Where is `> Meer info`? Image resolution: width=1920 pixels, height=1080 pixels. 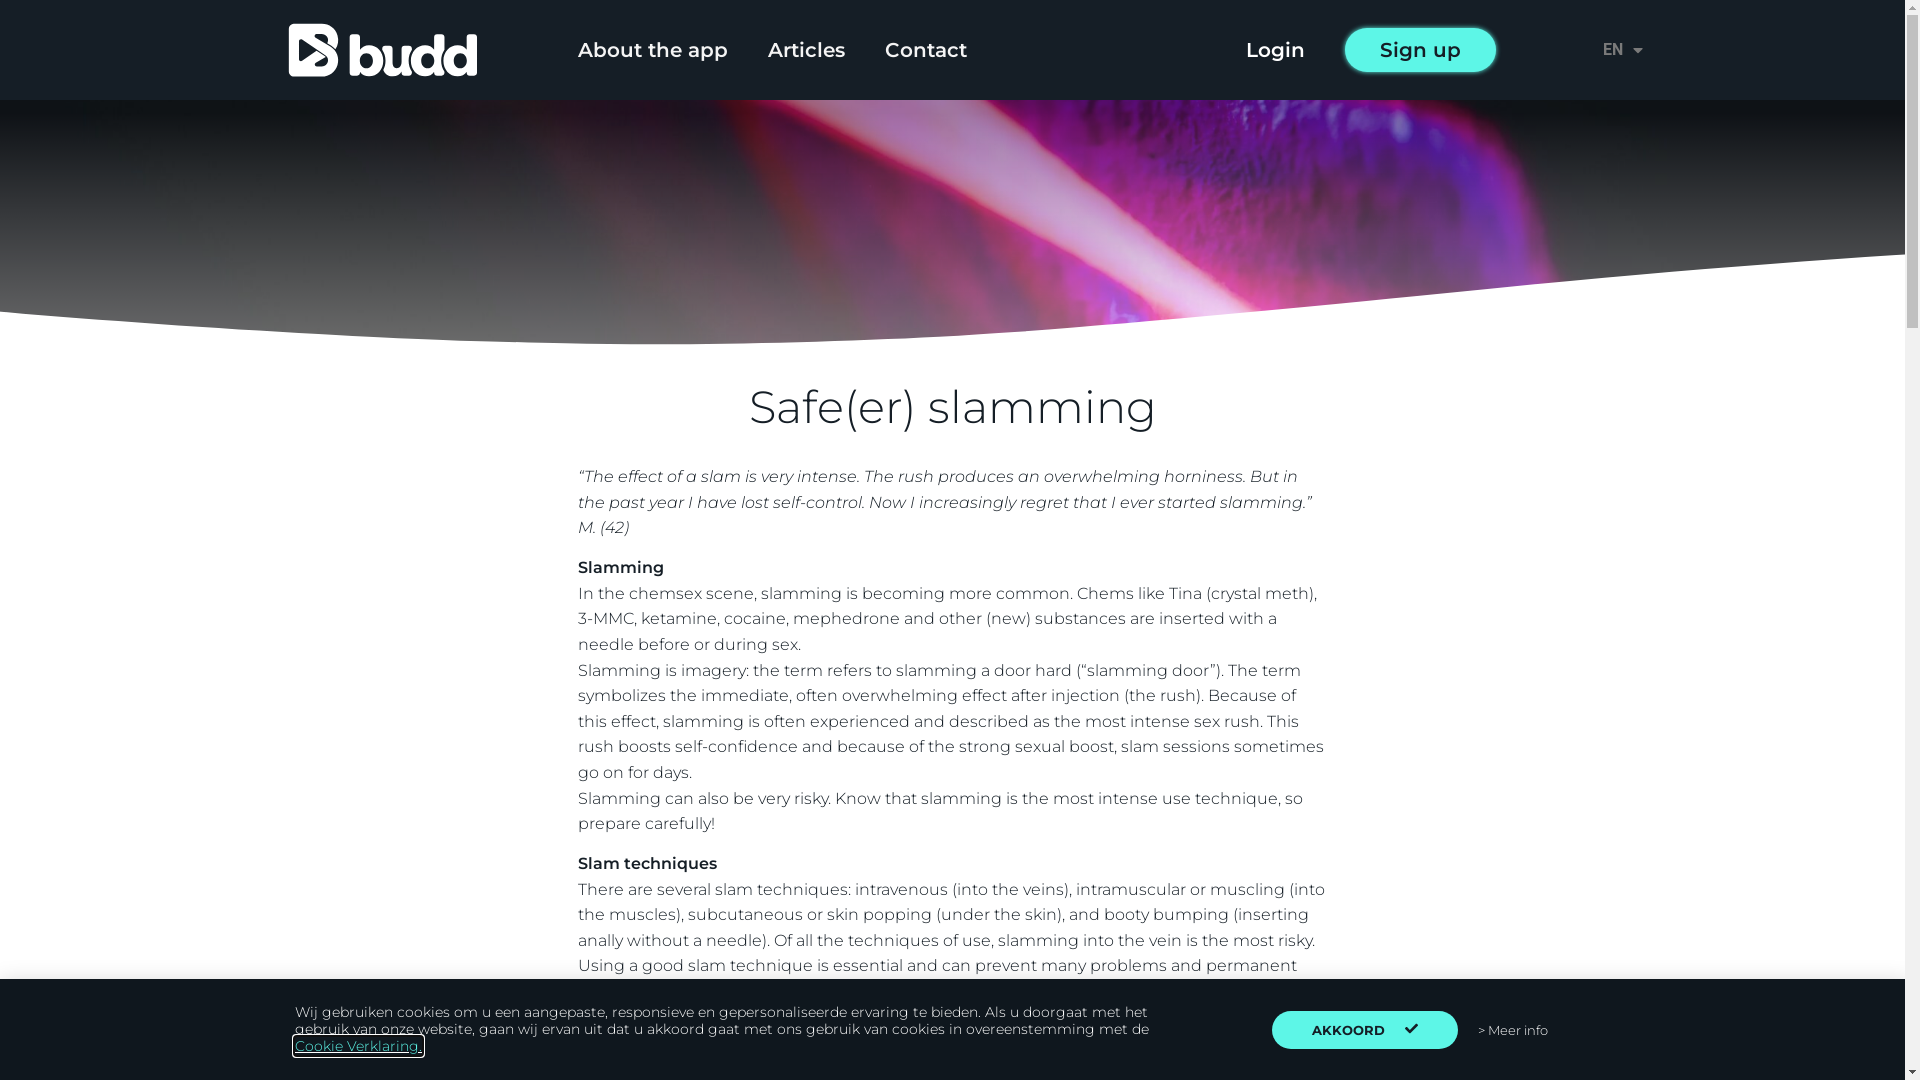
> Meer info is located at coordinates (1513, 1030).